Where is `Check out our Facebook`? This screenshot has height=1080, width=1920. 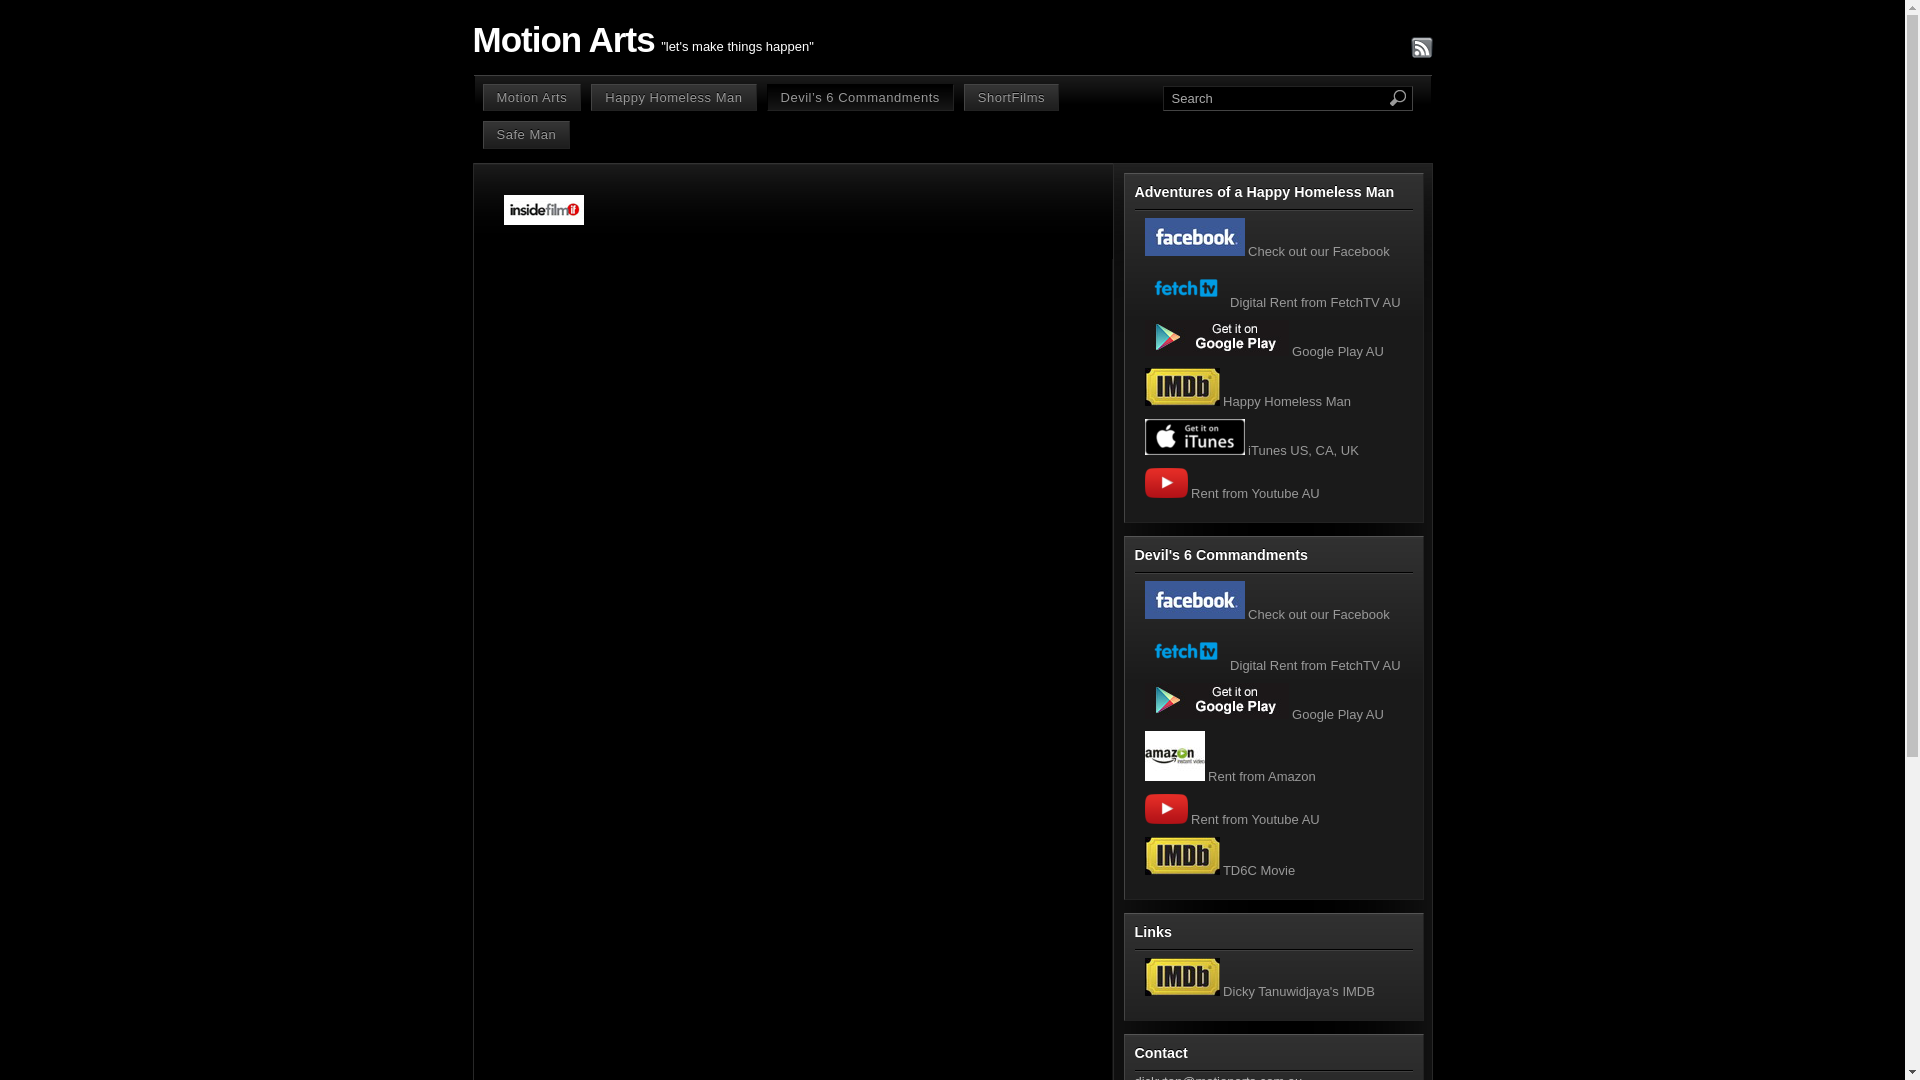 Check out our Facebook is located at coordinates (1266, 614).